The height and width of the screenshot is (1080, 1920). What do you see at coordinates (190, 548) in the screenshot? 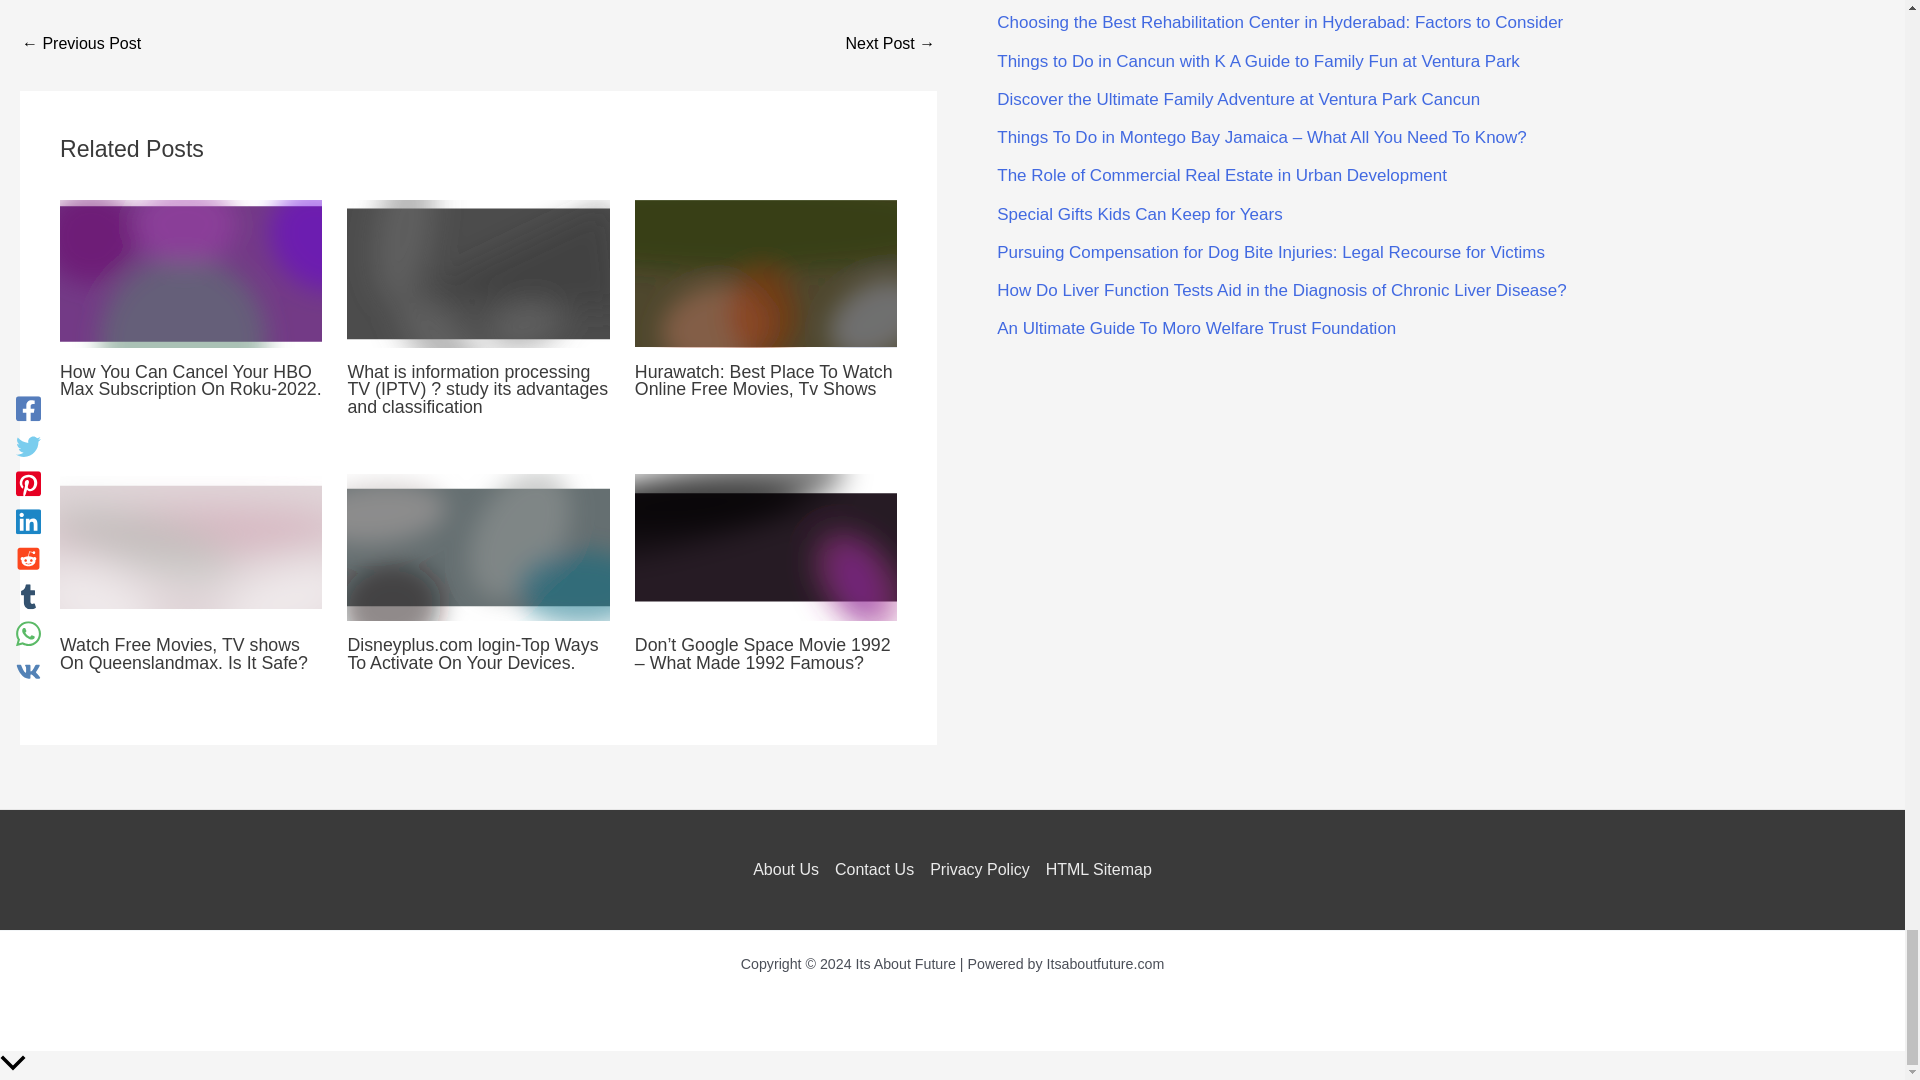
I see `Watch Free Movies, TV shows On Queenslandmax. Is It Safe? 6` at bounding box center [190, 548].